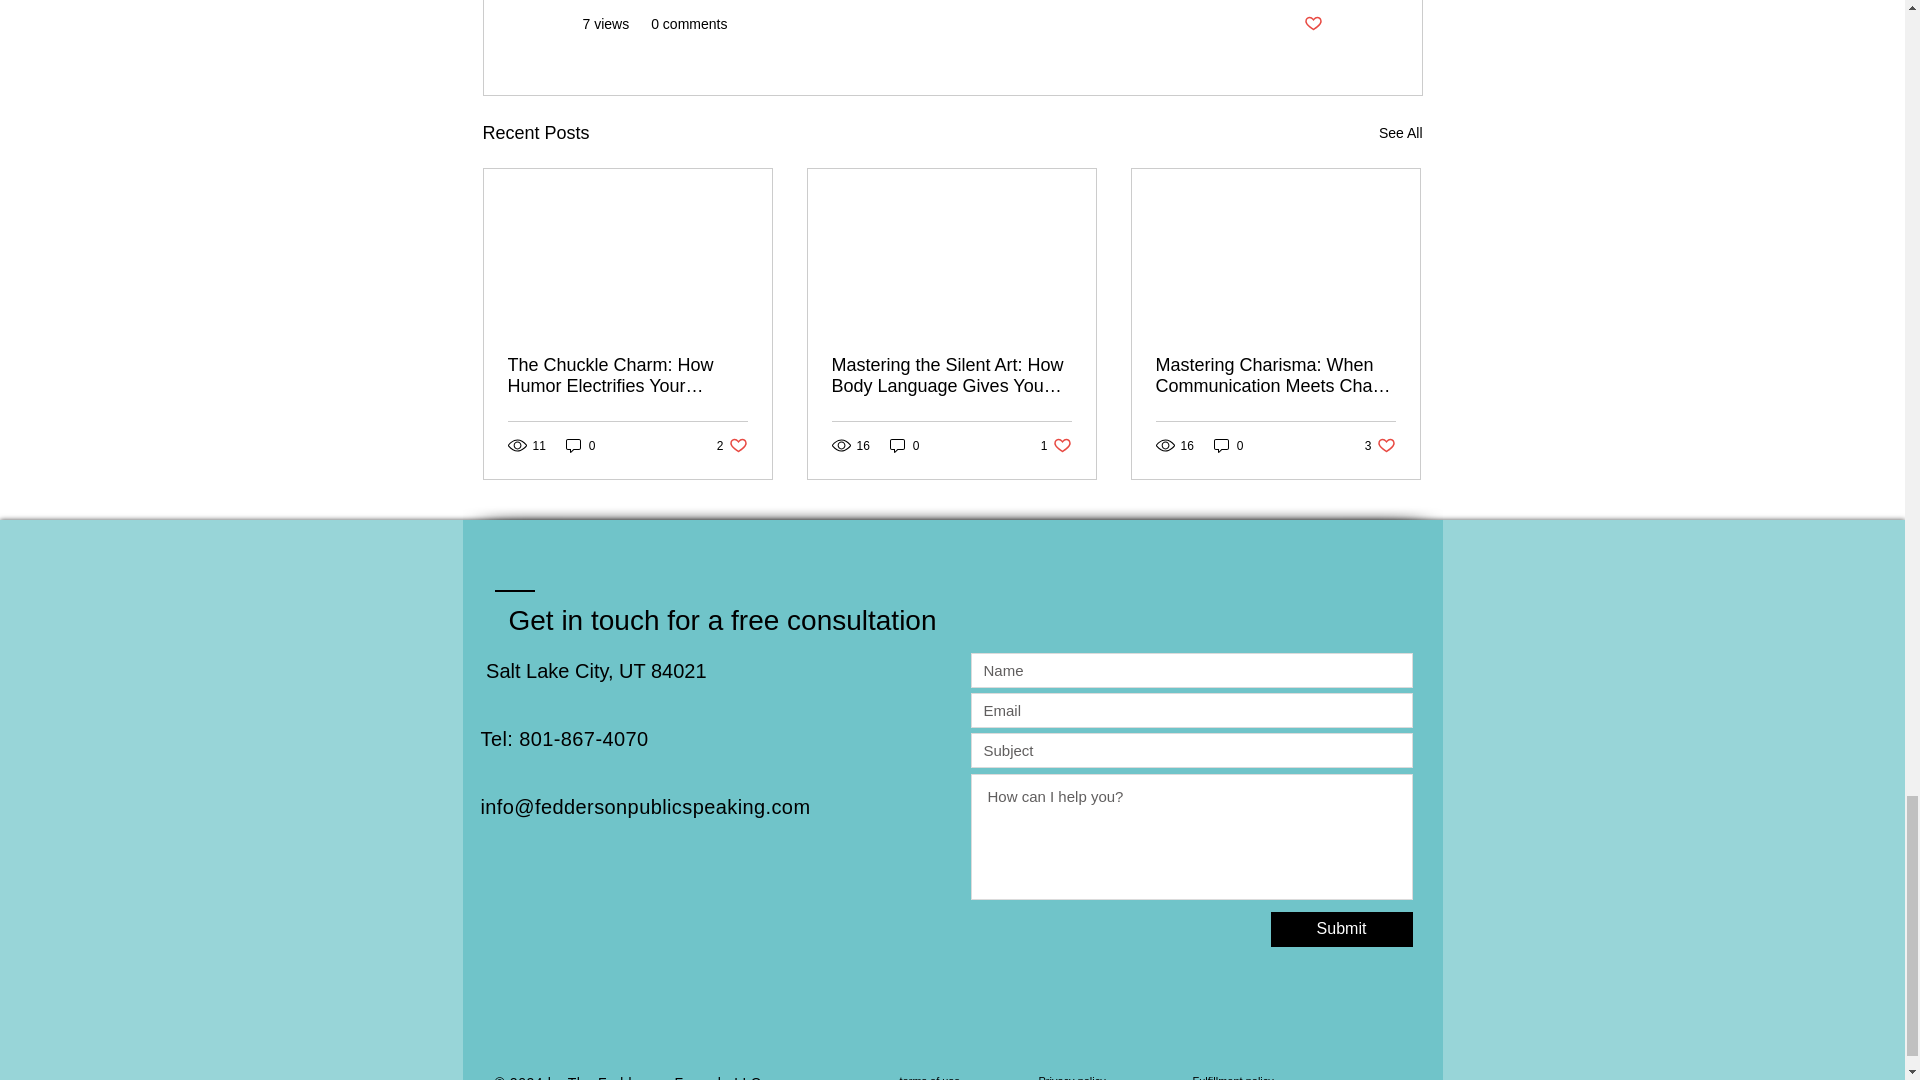 The image size is (1920, 1080). What do you see at coordinates (628, 376) in the screenshot?
I see `The Chuckle Charm: How Humor Electrifies Your Charisma` at bounding box center [628, 376].